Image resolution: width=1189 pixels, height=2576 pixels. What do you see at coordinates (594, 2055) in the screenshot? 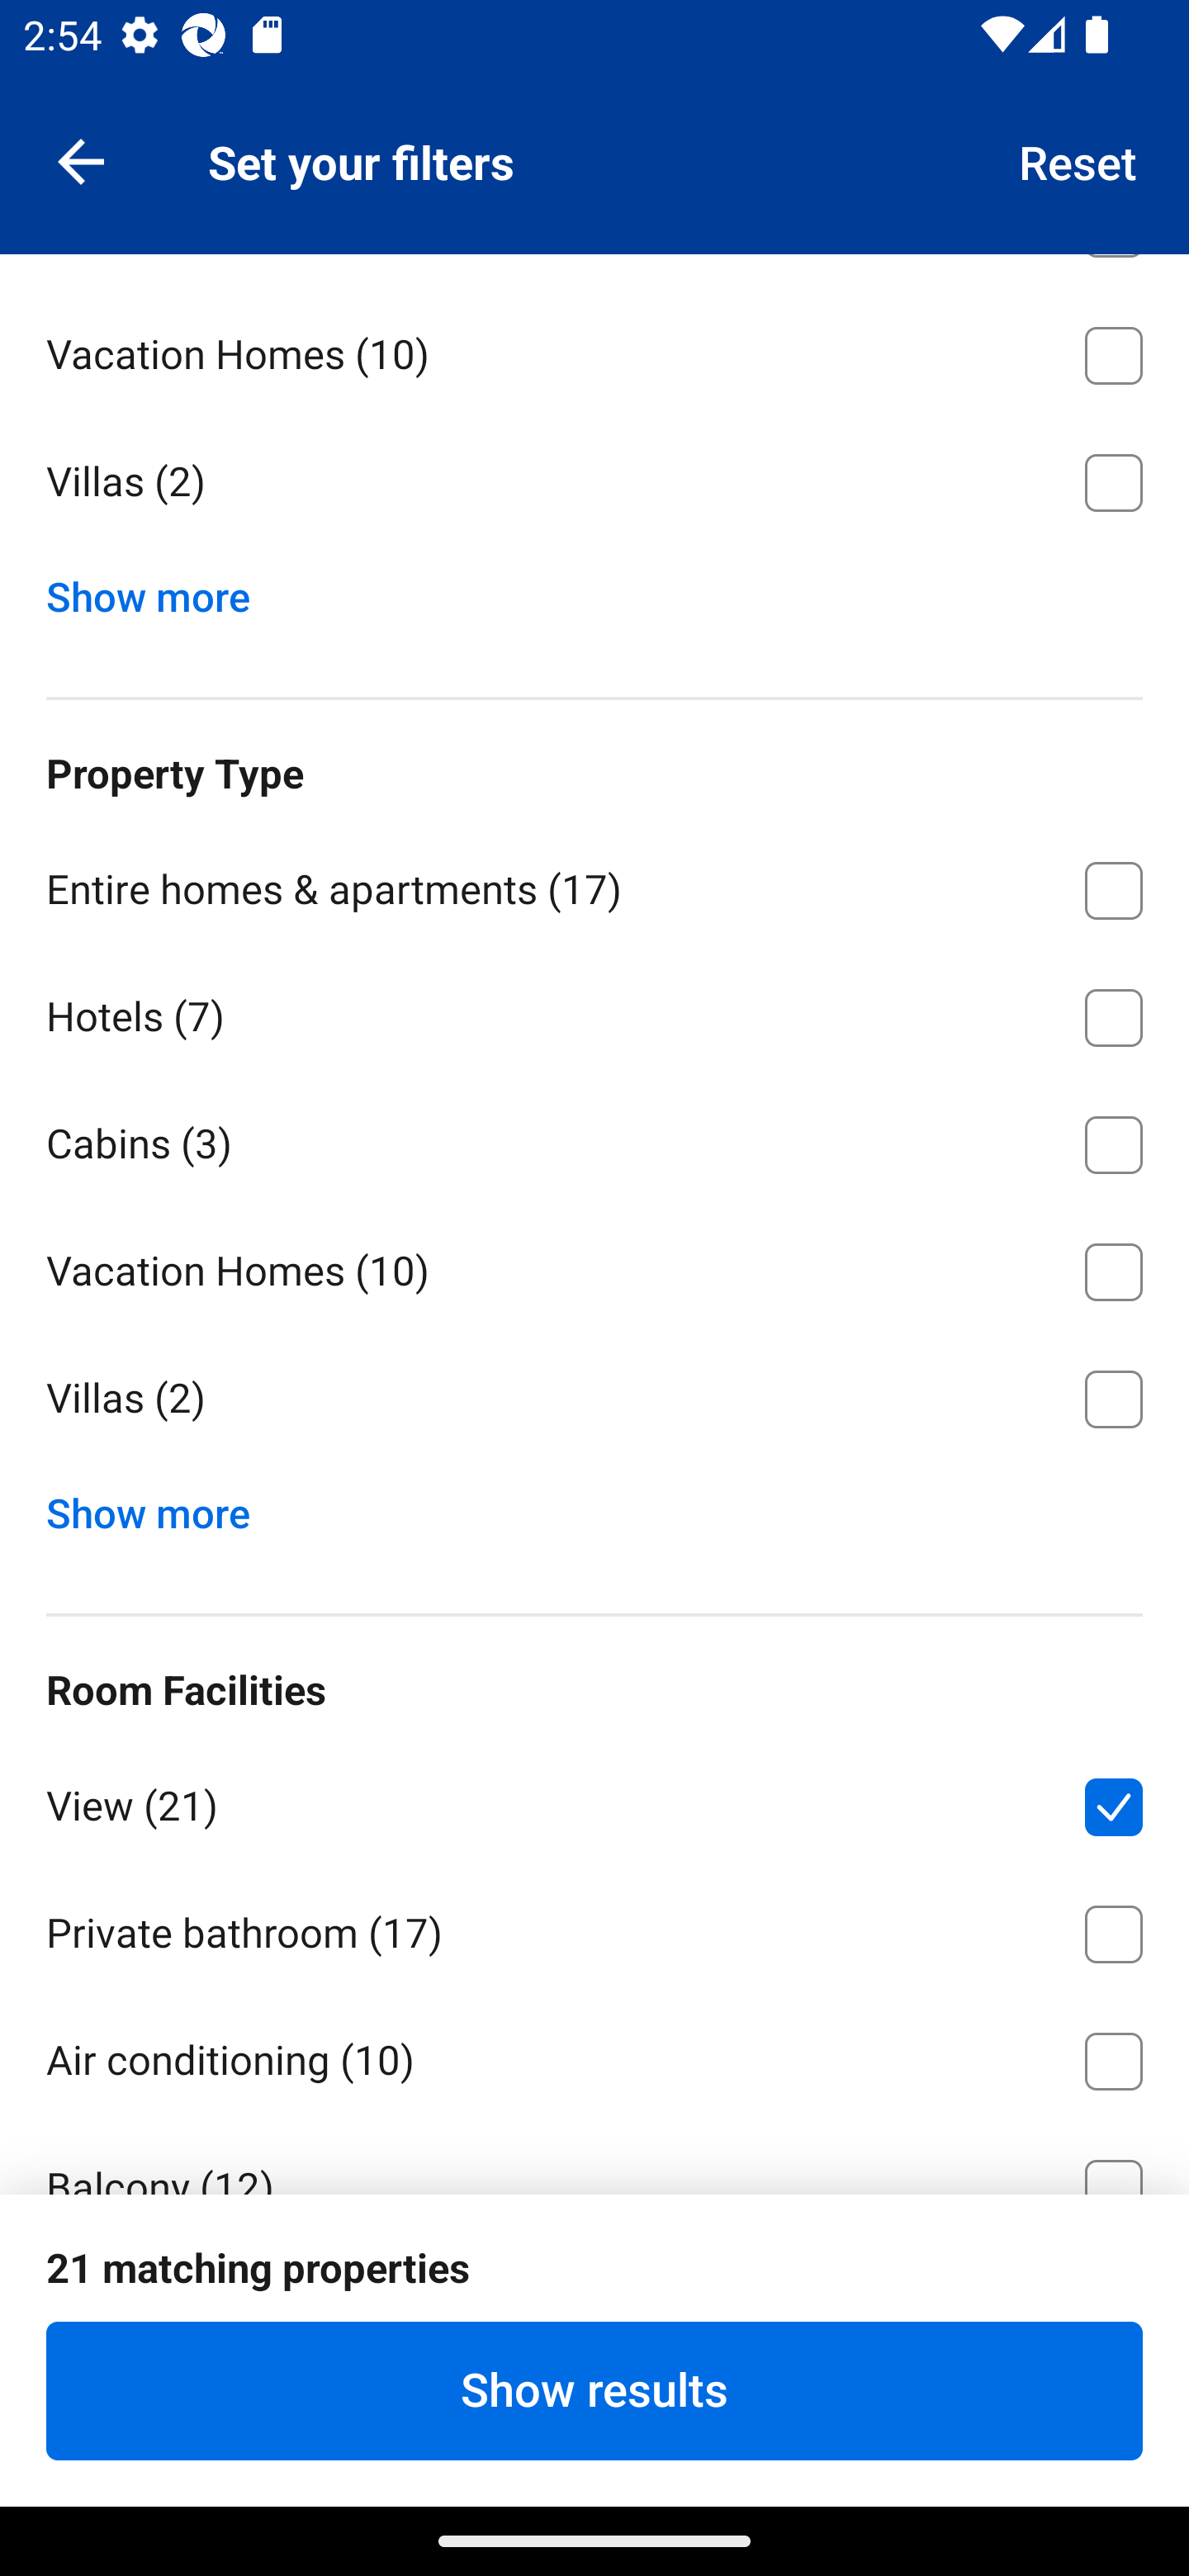
I see `Air conditioning ⁦(10)` at bounding box center [594, 2055].